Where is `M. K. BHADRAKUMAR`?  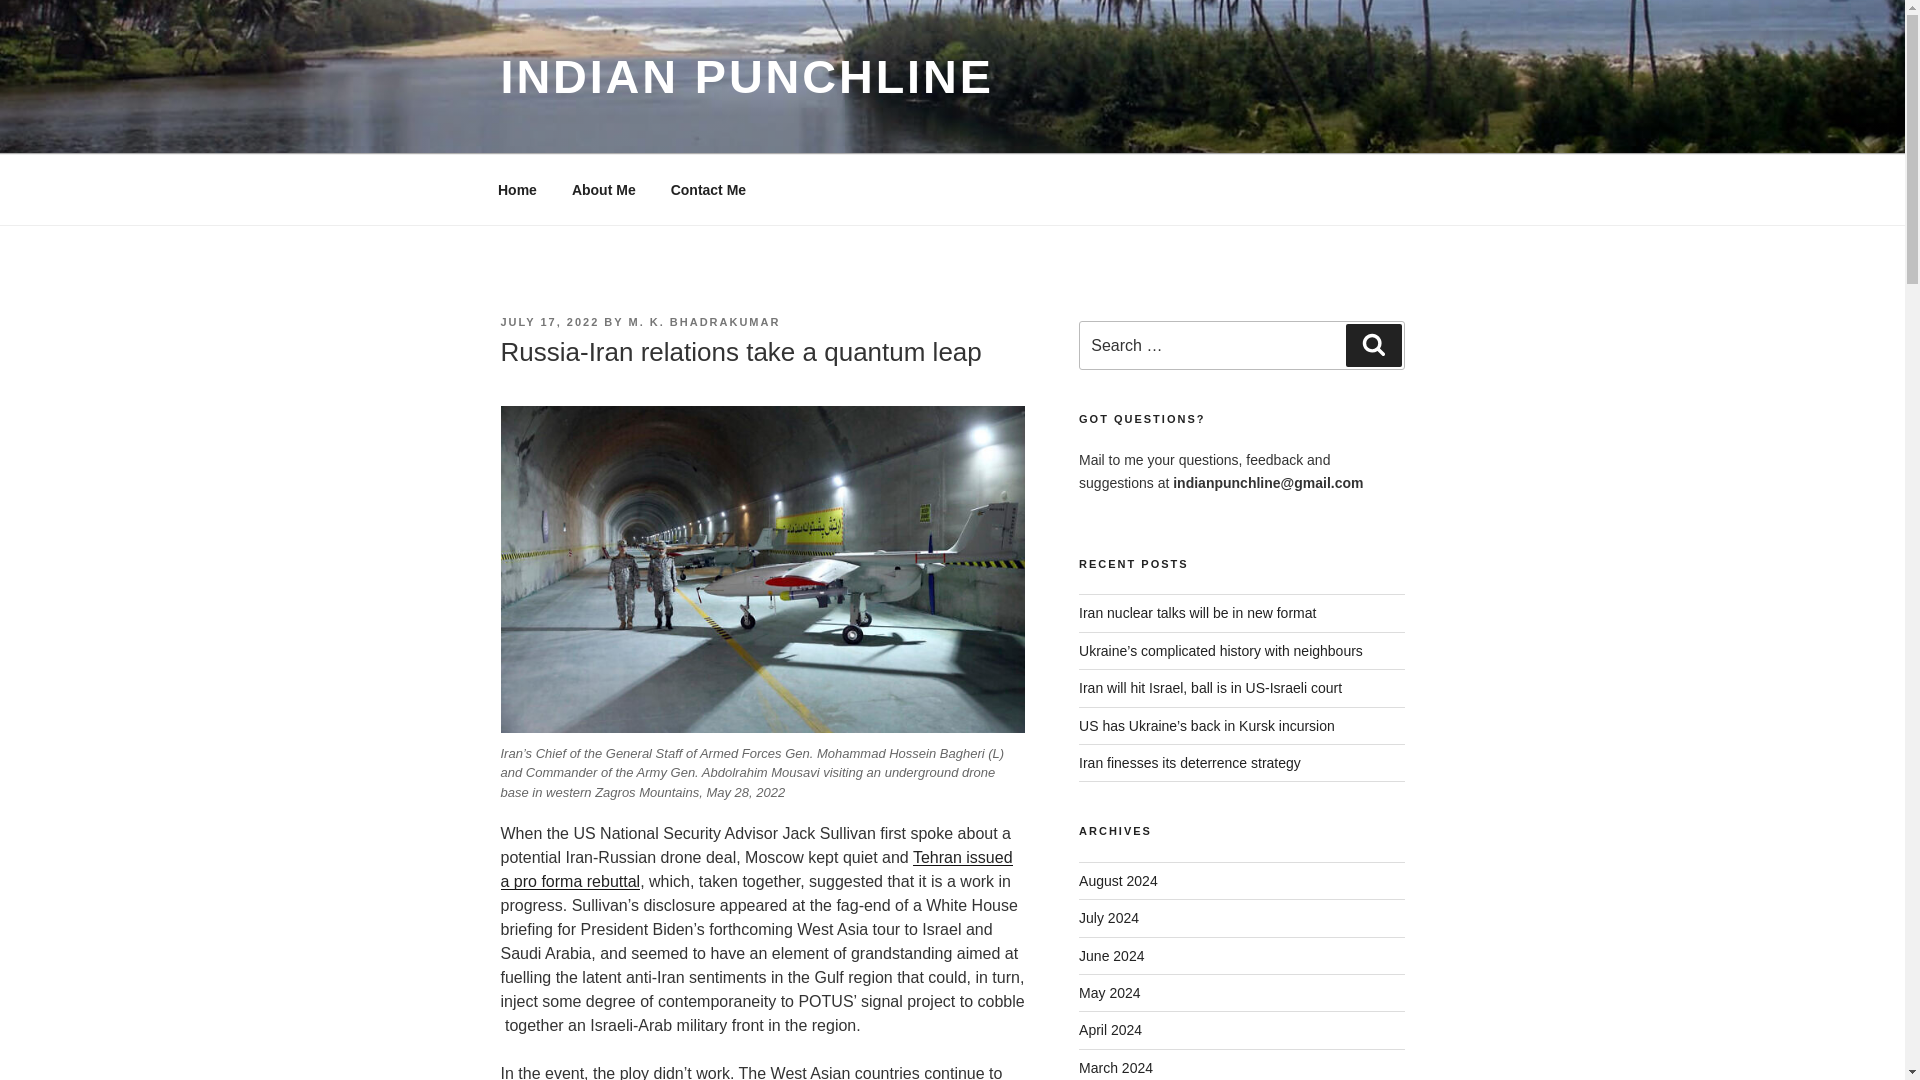
M. K. BHADRAKUMAR is located at coordinates (703, 322).